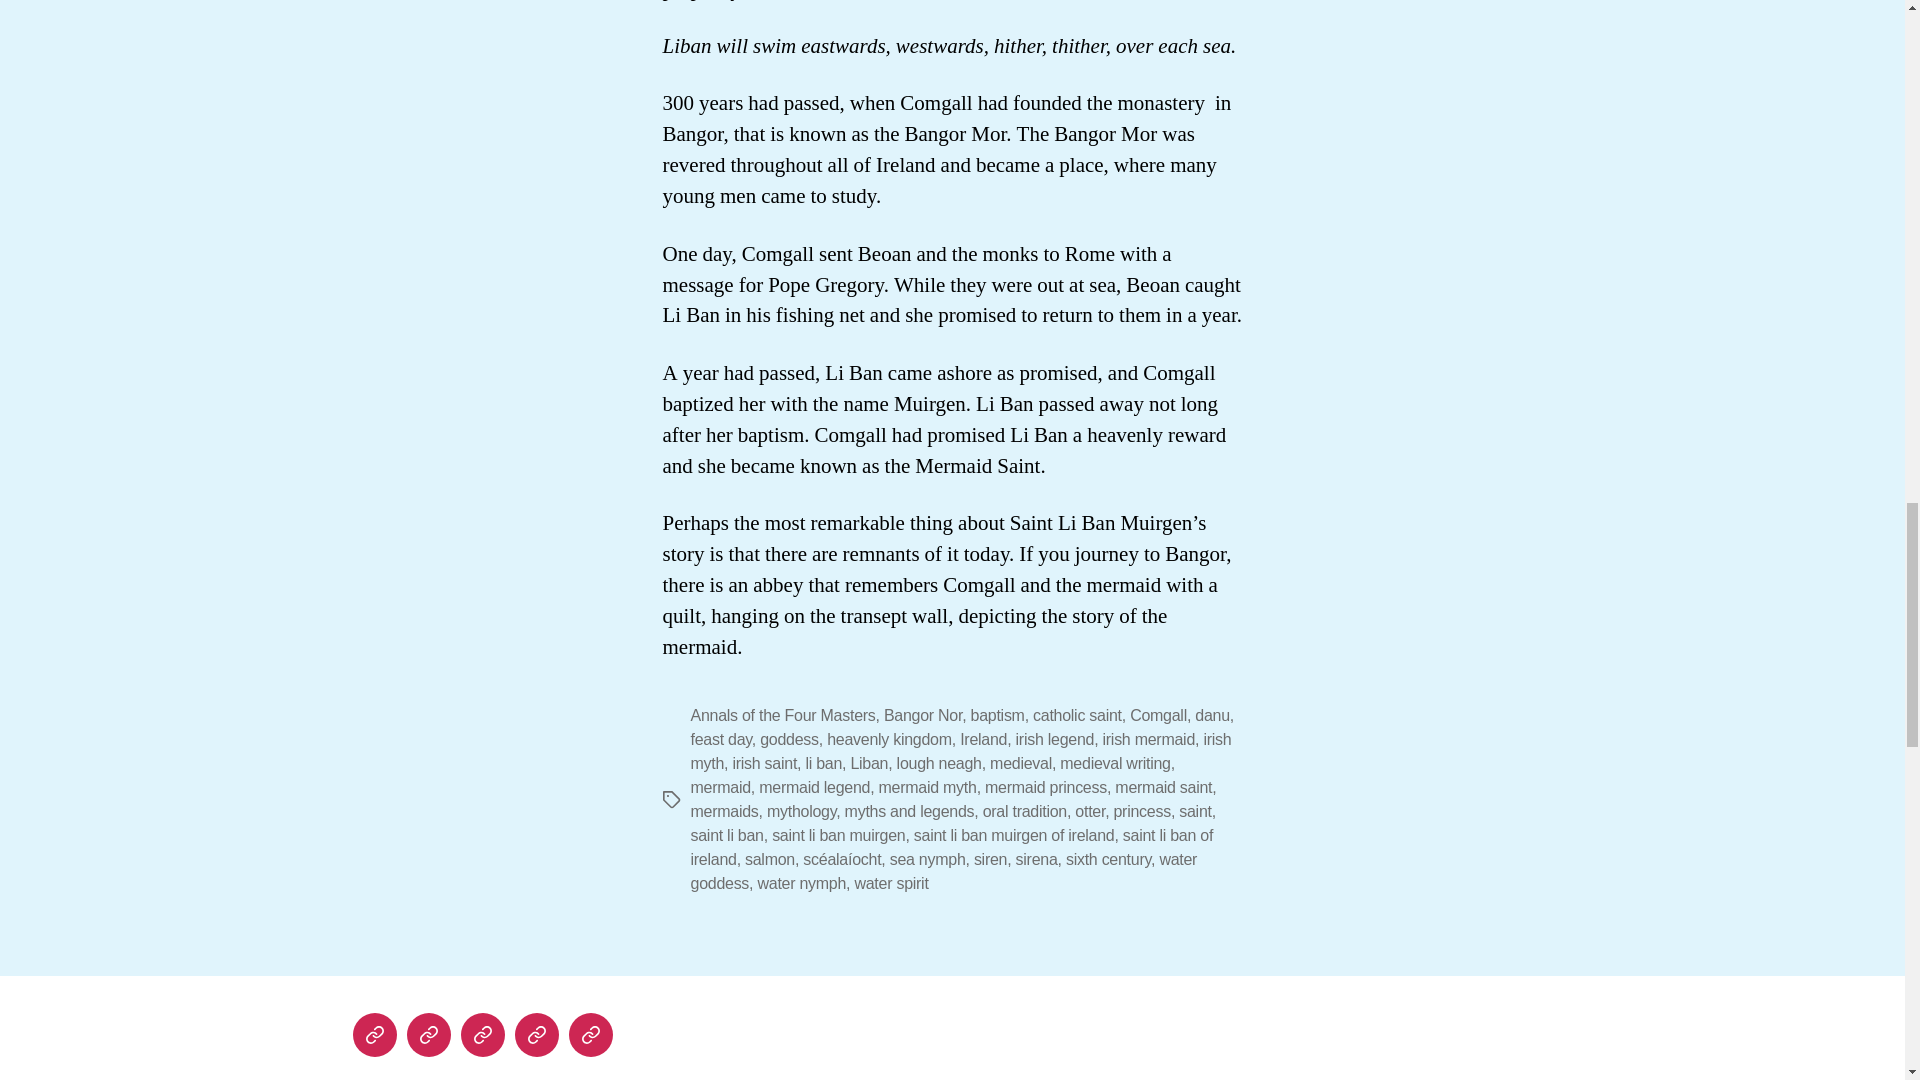 The width and height of the screenshot is (1920, 1080). I want to click on danu, so click(1212, 715).